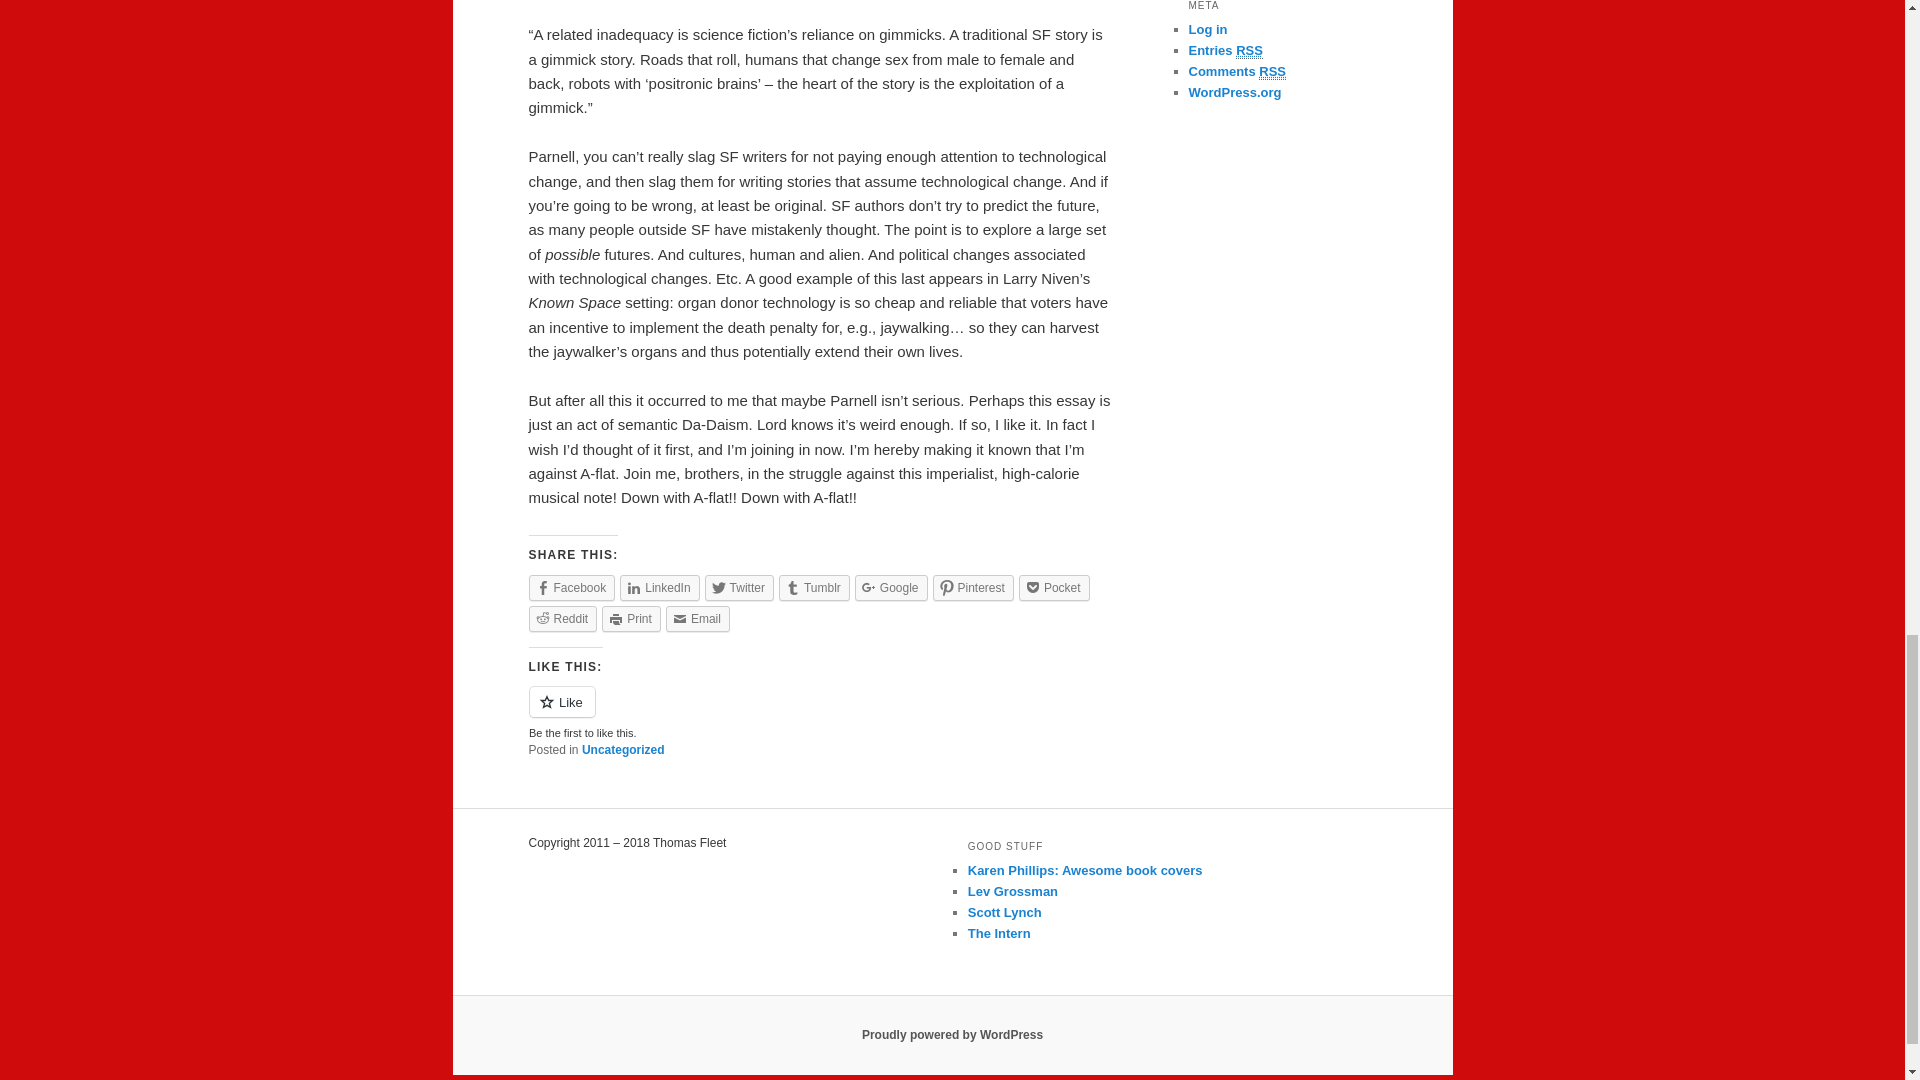 The width and height of the screenshot is (1920, 1080). Describe the element at coordinates (973, 587) in the screenshot. I see `Click to share on Pinterest` at that location.